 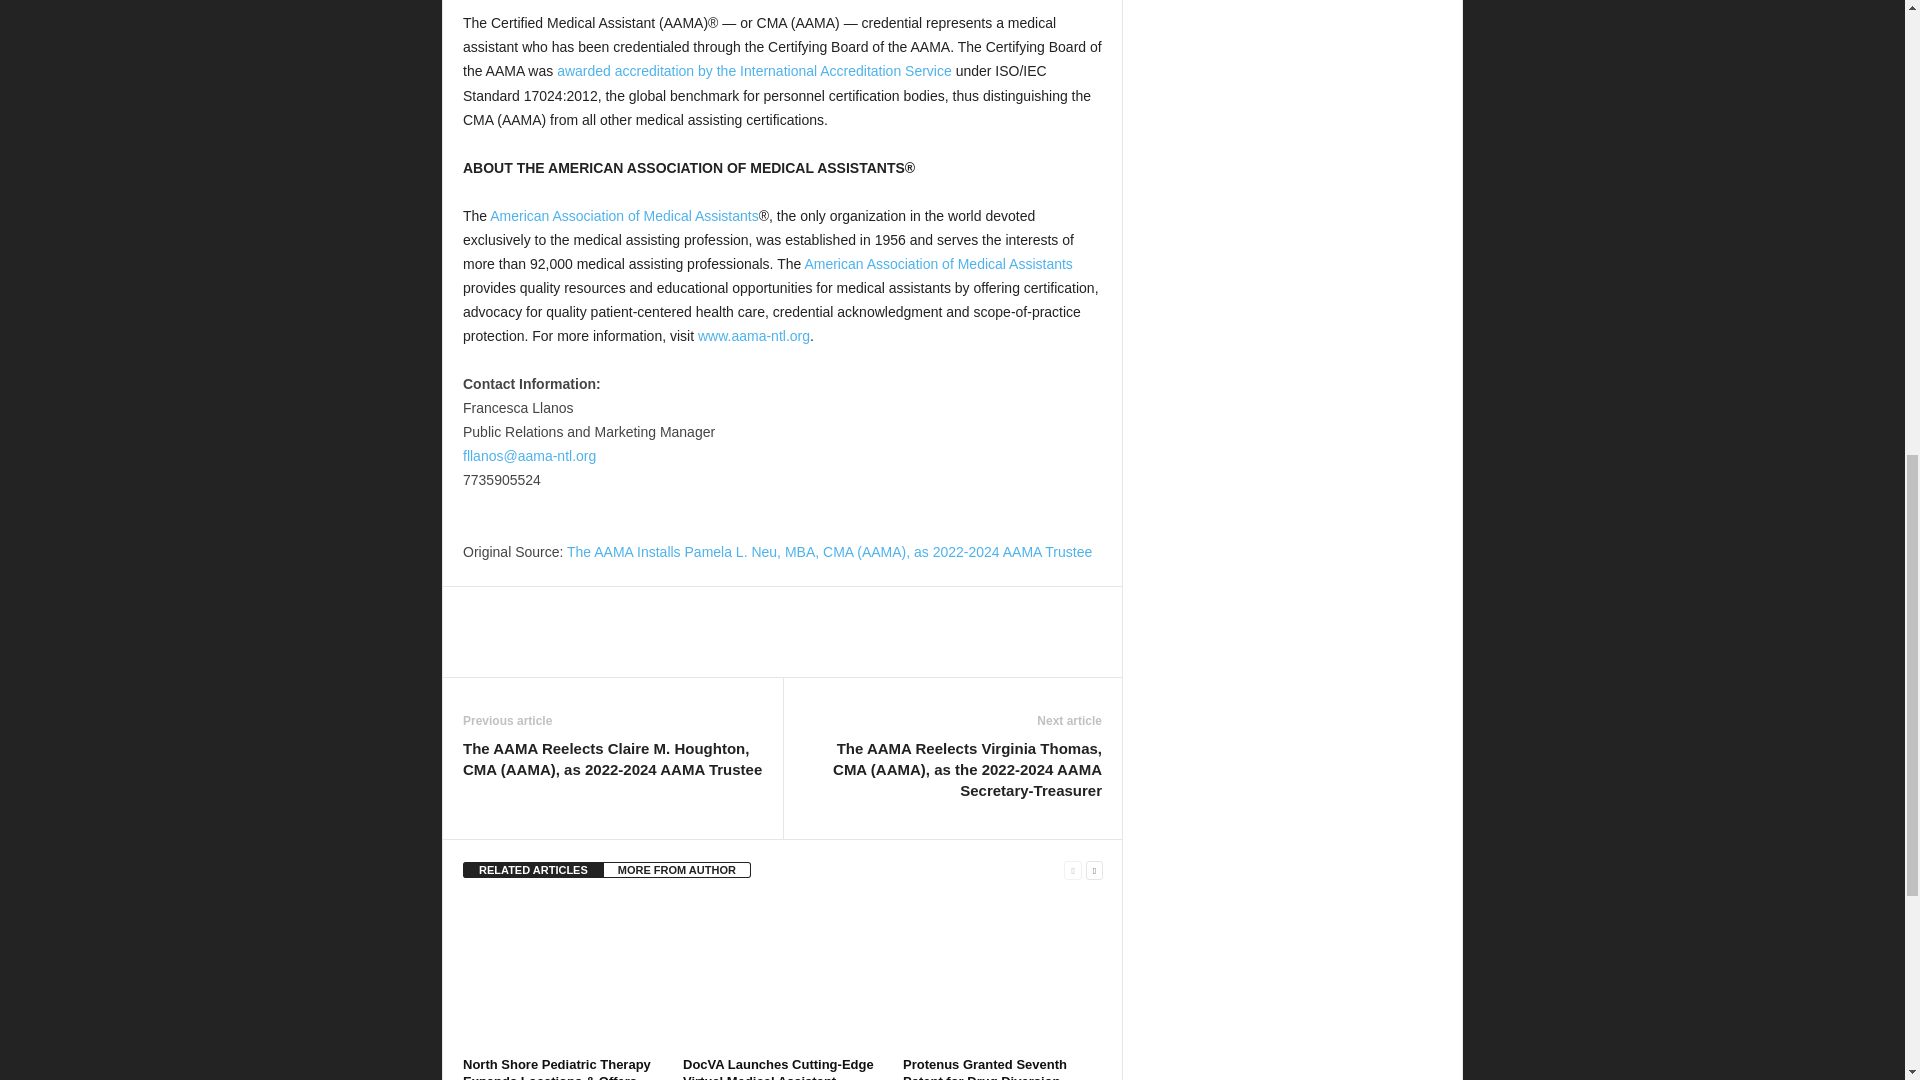 I want to click on American Association of Medical Assistants, so click(x=938, y=264).